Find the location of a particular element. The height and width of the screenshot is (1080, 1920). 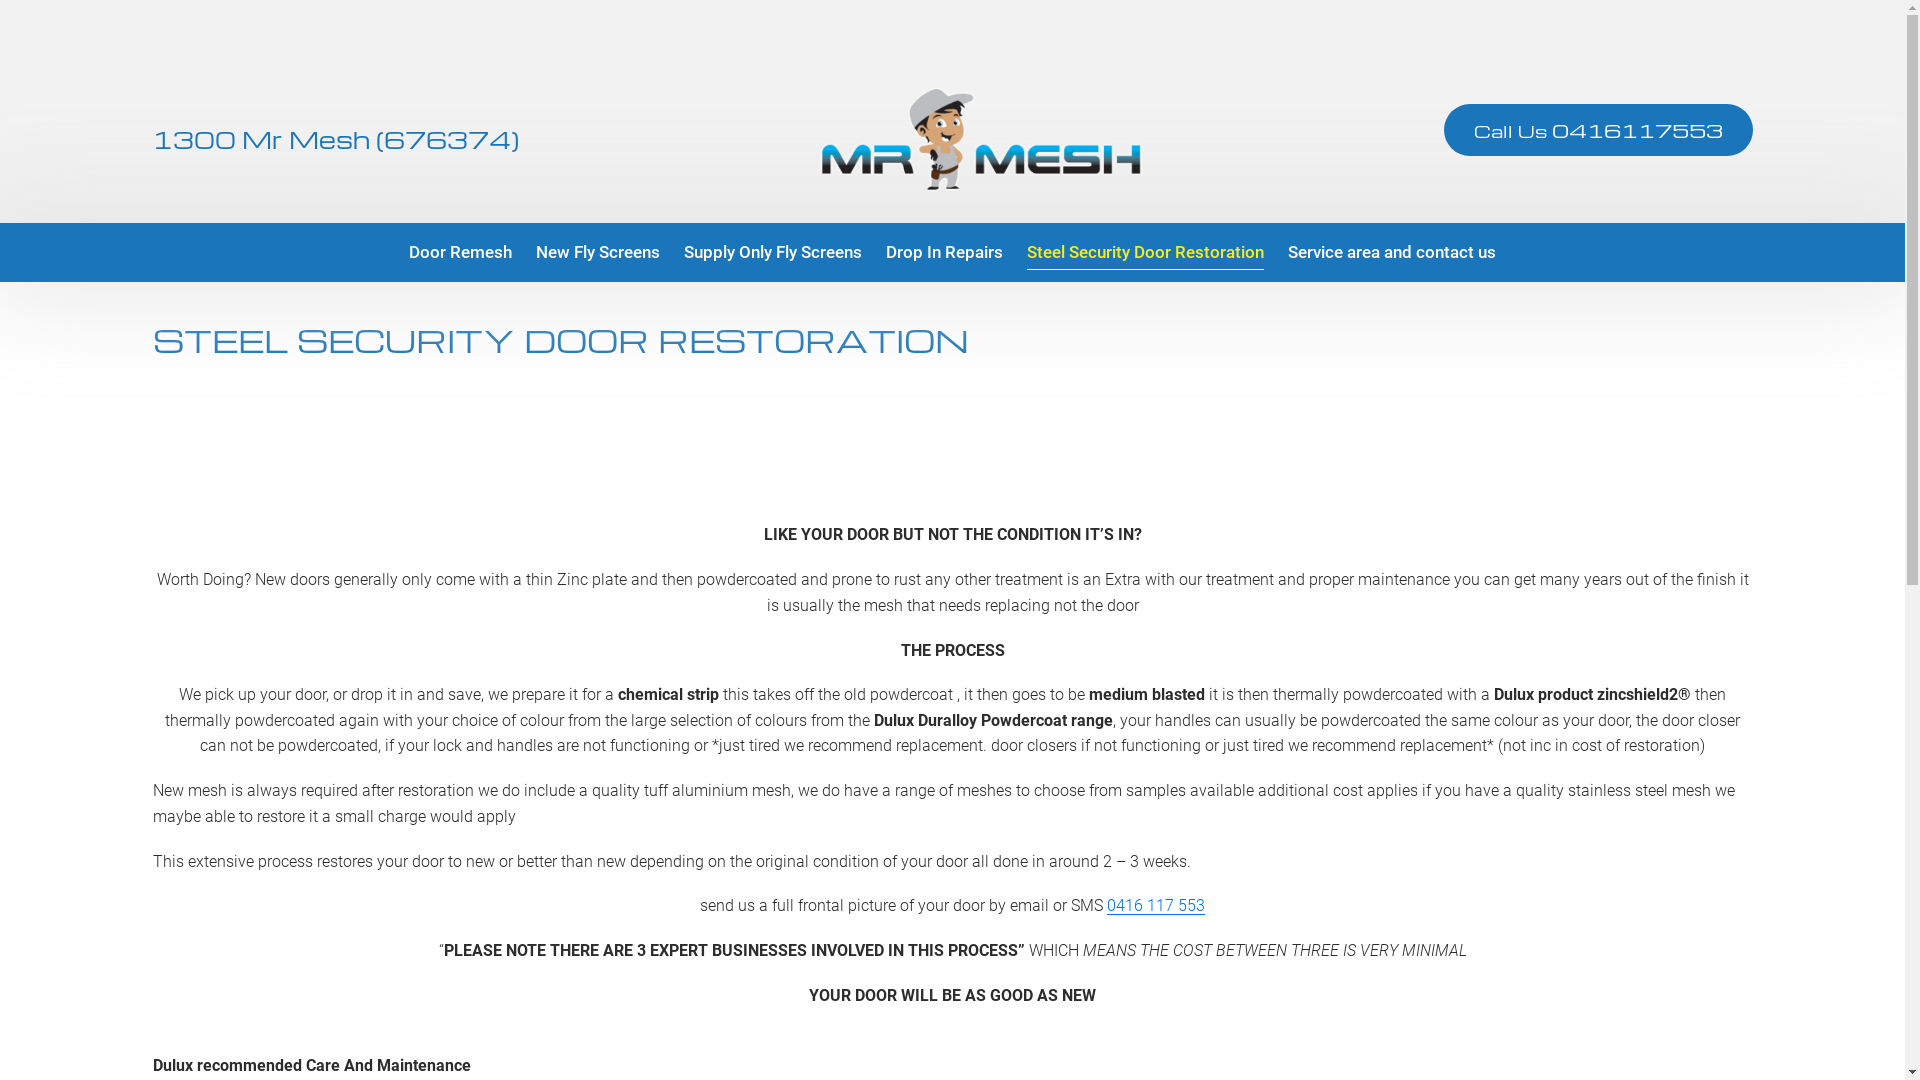

Service area and contact us is located at coordinates (1392, 252).